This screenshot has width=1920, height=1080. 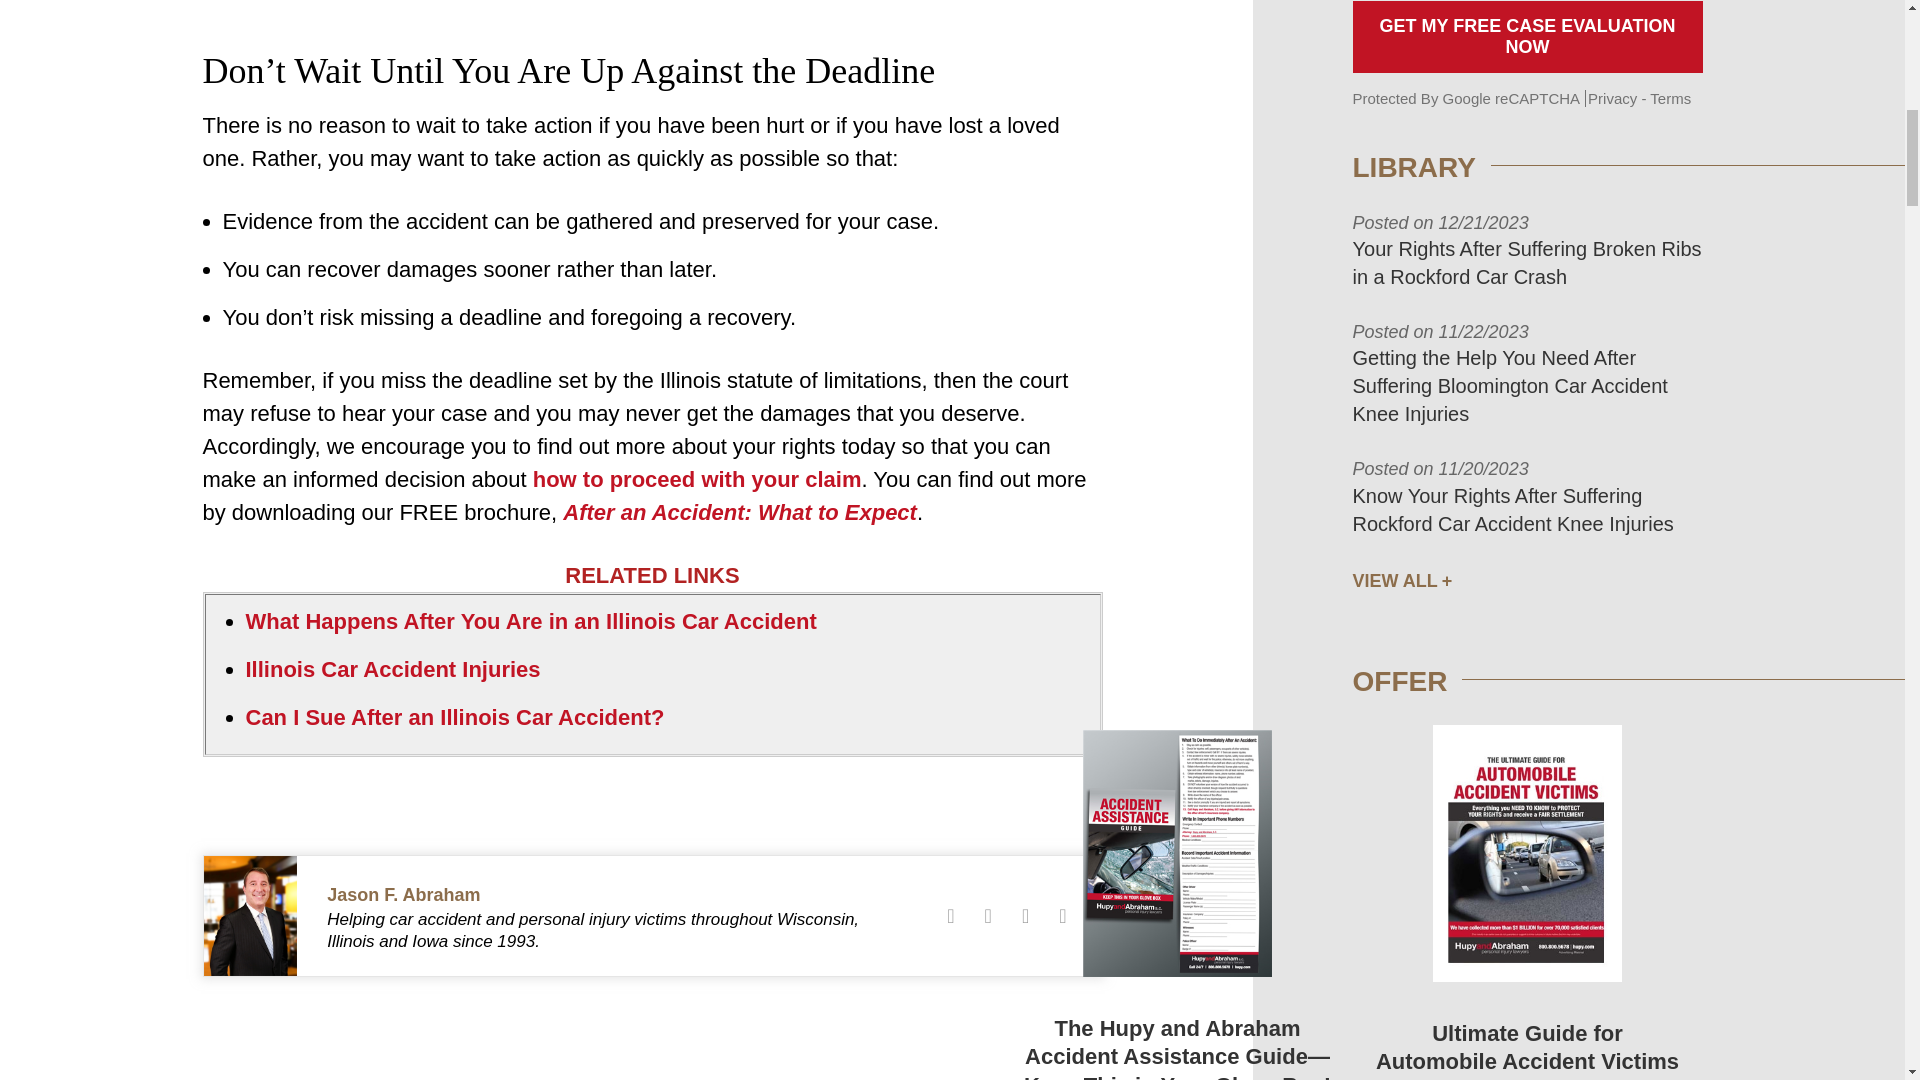 What do you see at coordinates (950, 916) in the screenshot?
I see `Find me on Facebook` at bounding box center [950, 916].